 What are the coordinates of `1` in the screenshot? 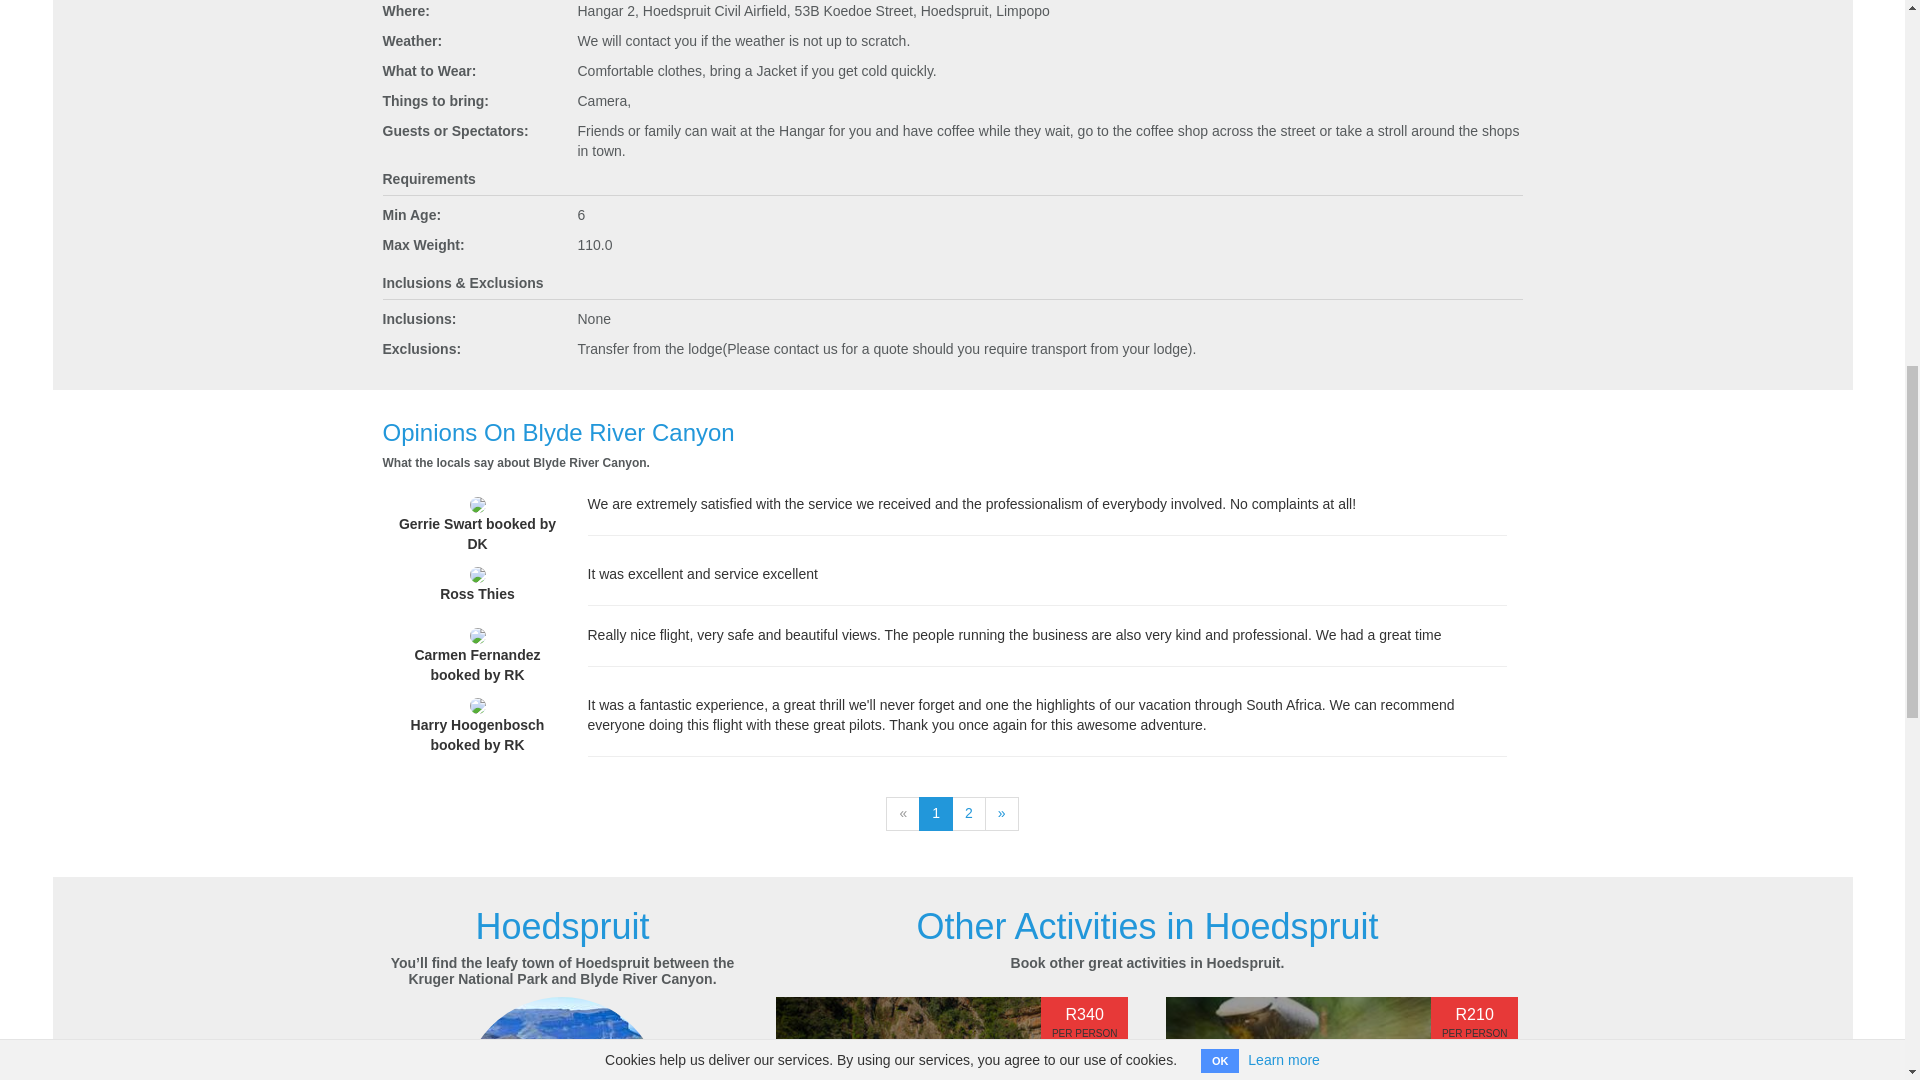 It's located at (936, 814).